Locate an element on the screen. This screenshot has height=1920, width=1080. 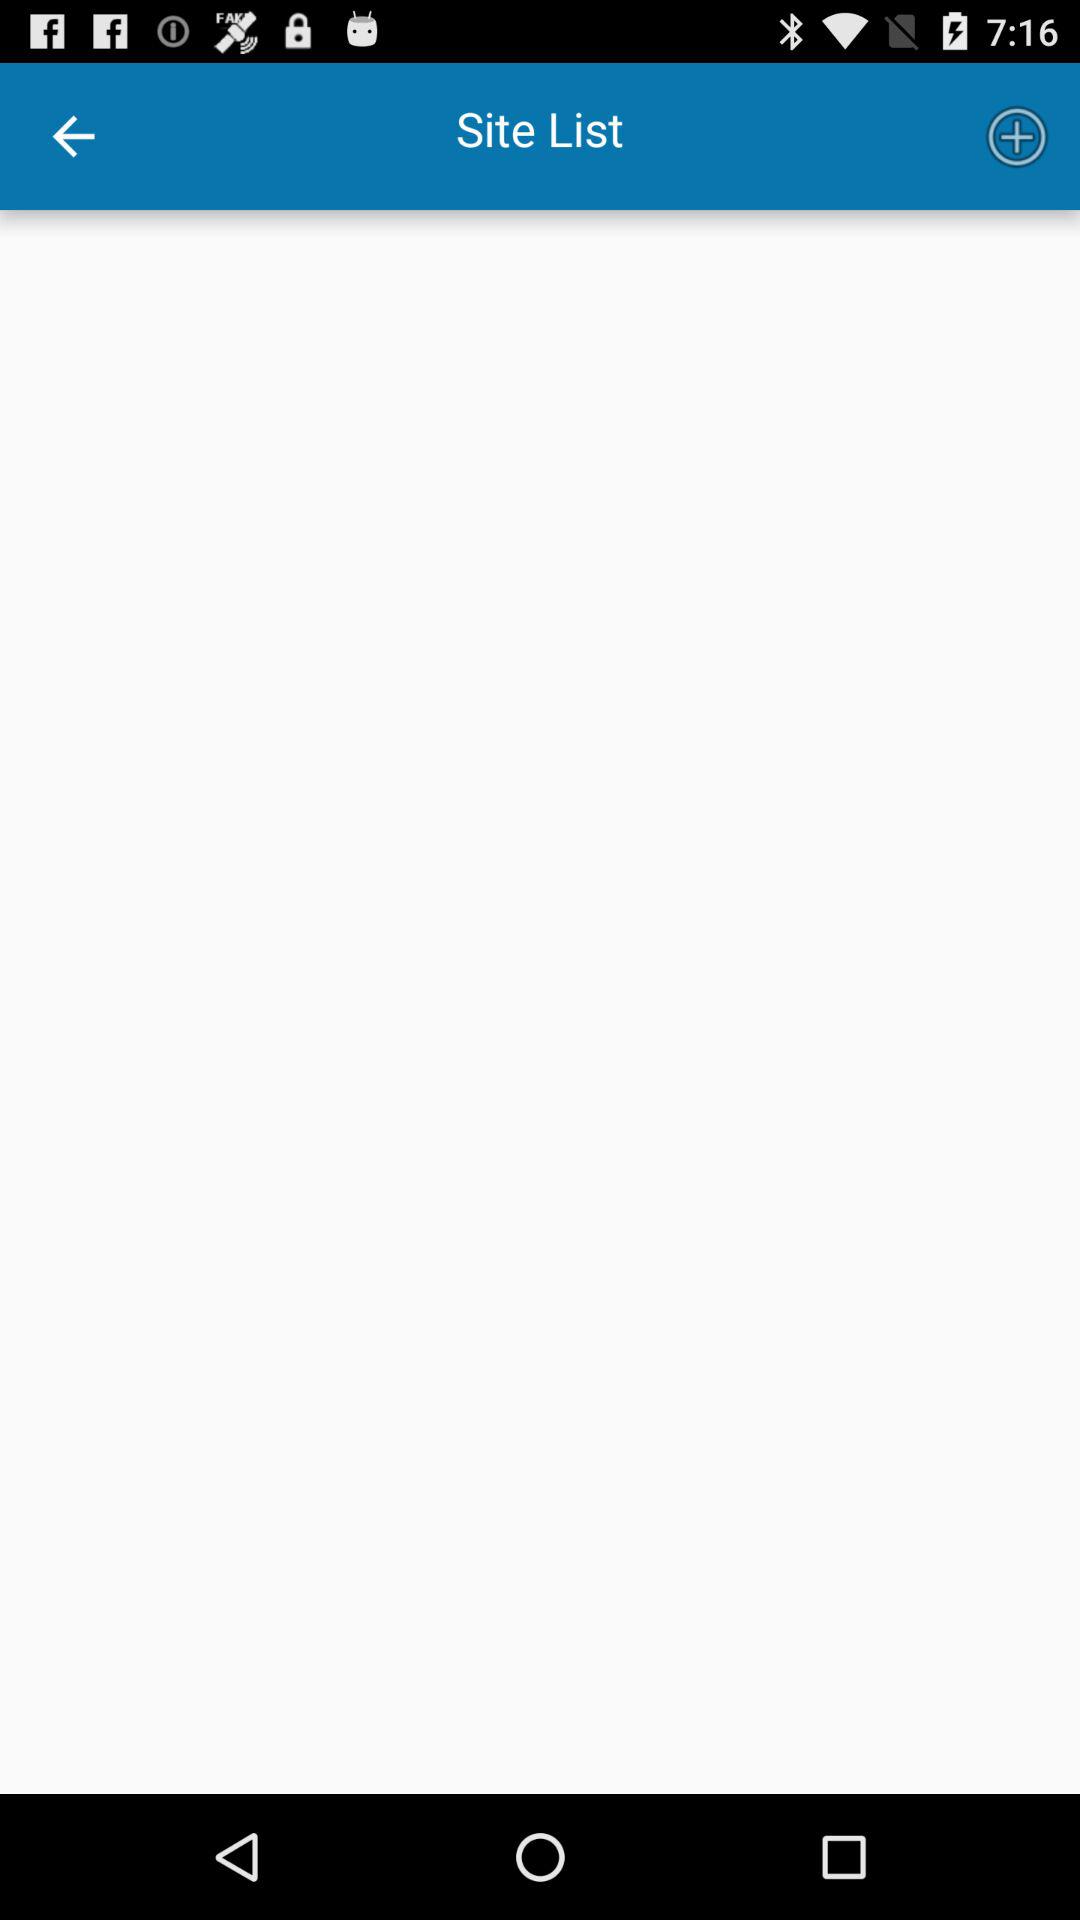
open the icon to the right of site list icon is located at coordinates (1016, 136).